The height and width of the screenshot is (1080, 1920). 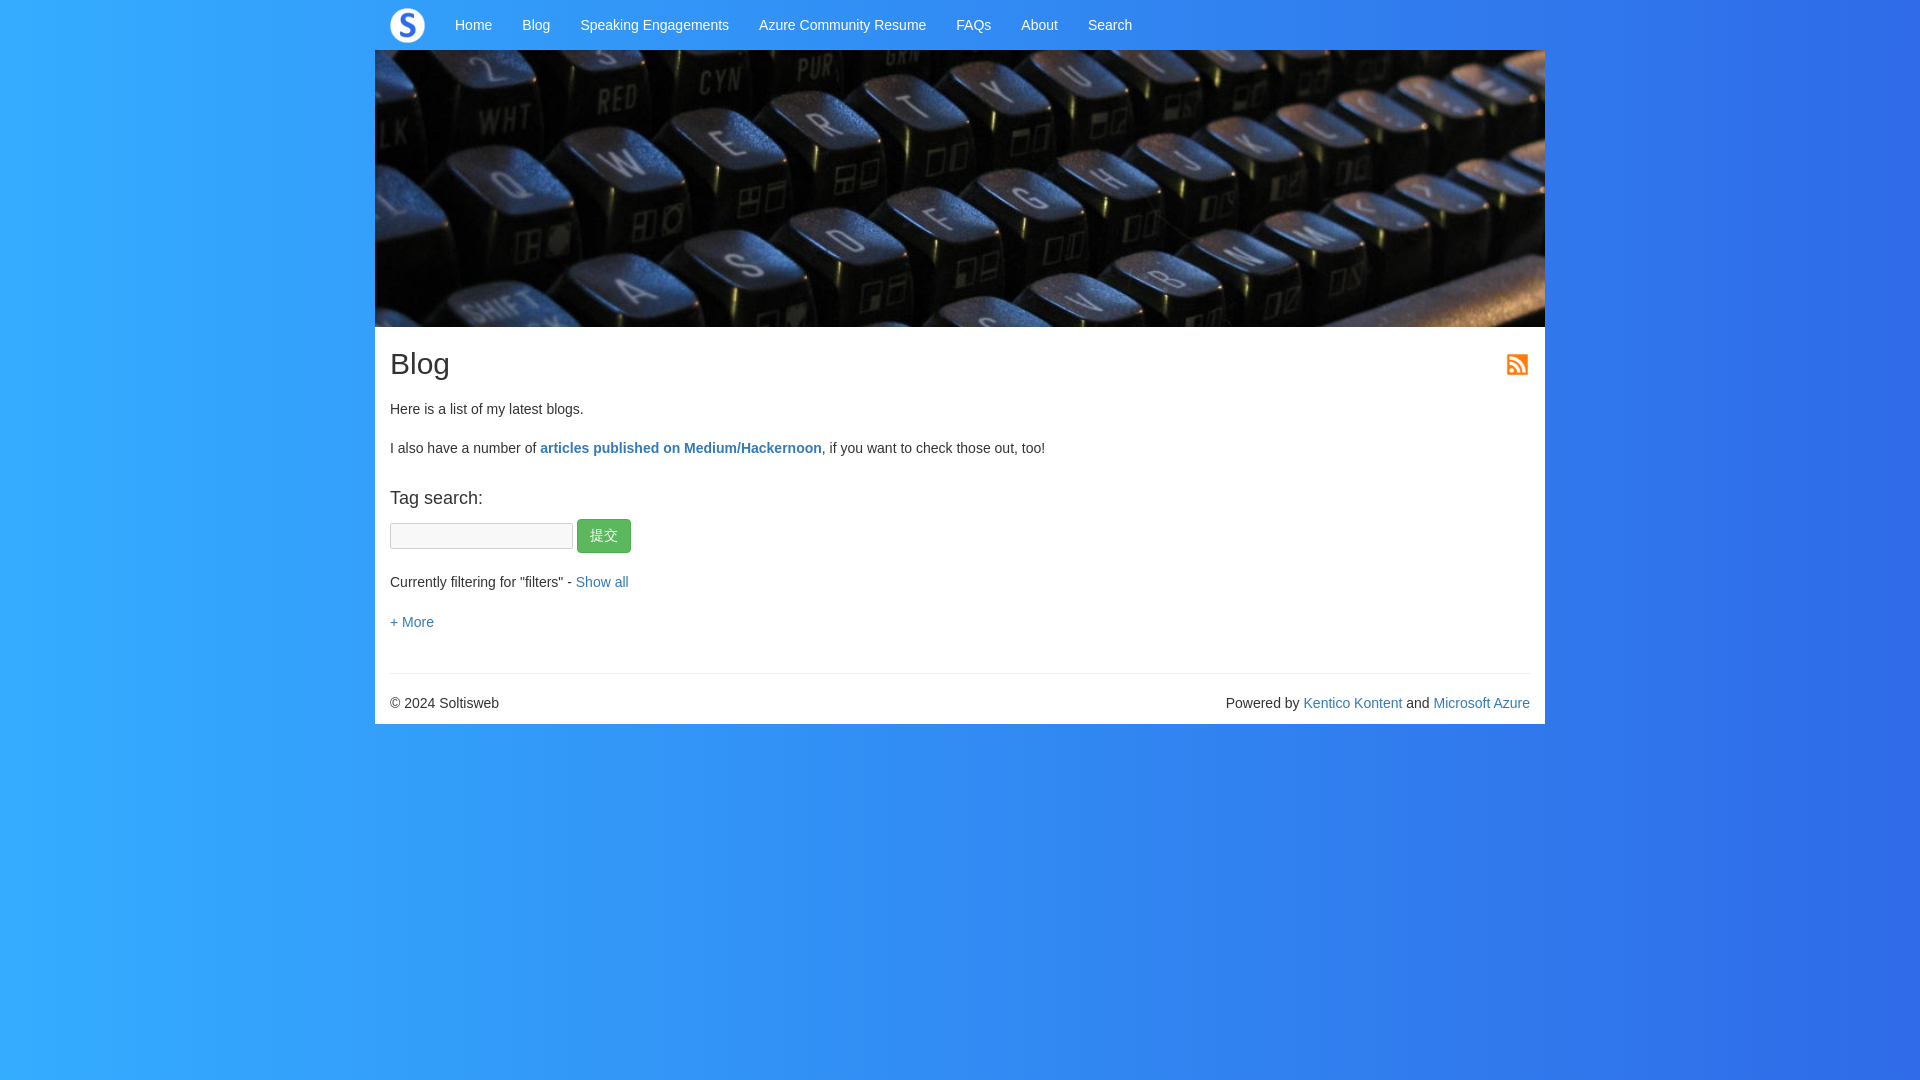 I want to click on Kentico Kontent, so click(x=1353, y=702).